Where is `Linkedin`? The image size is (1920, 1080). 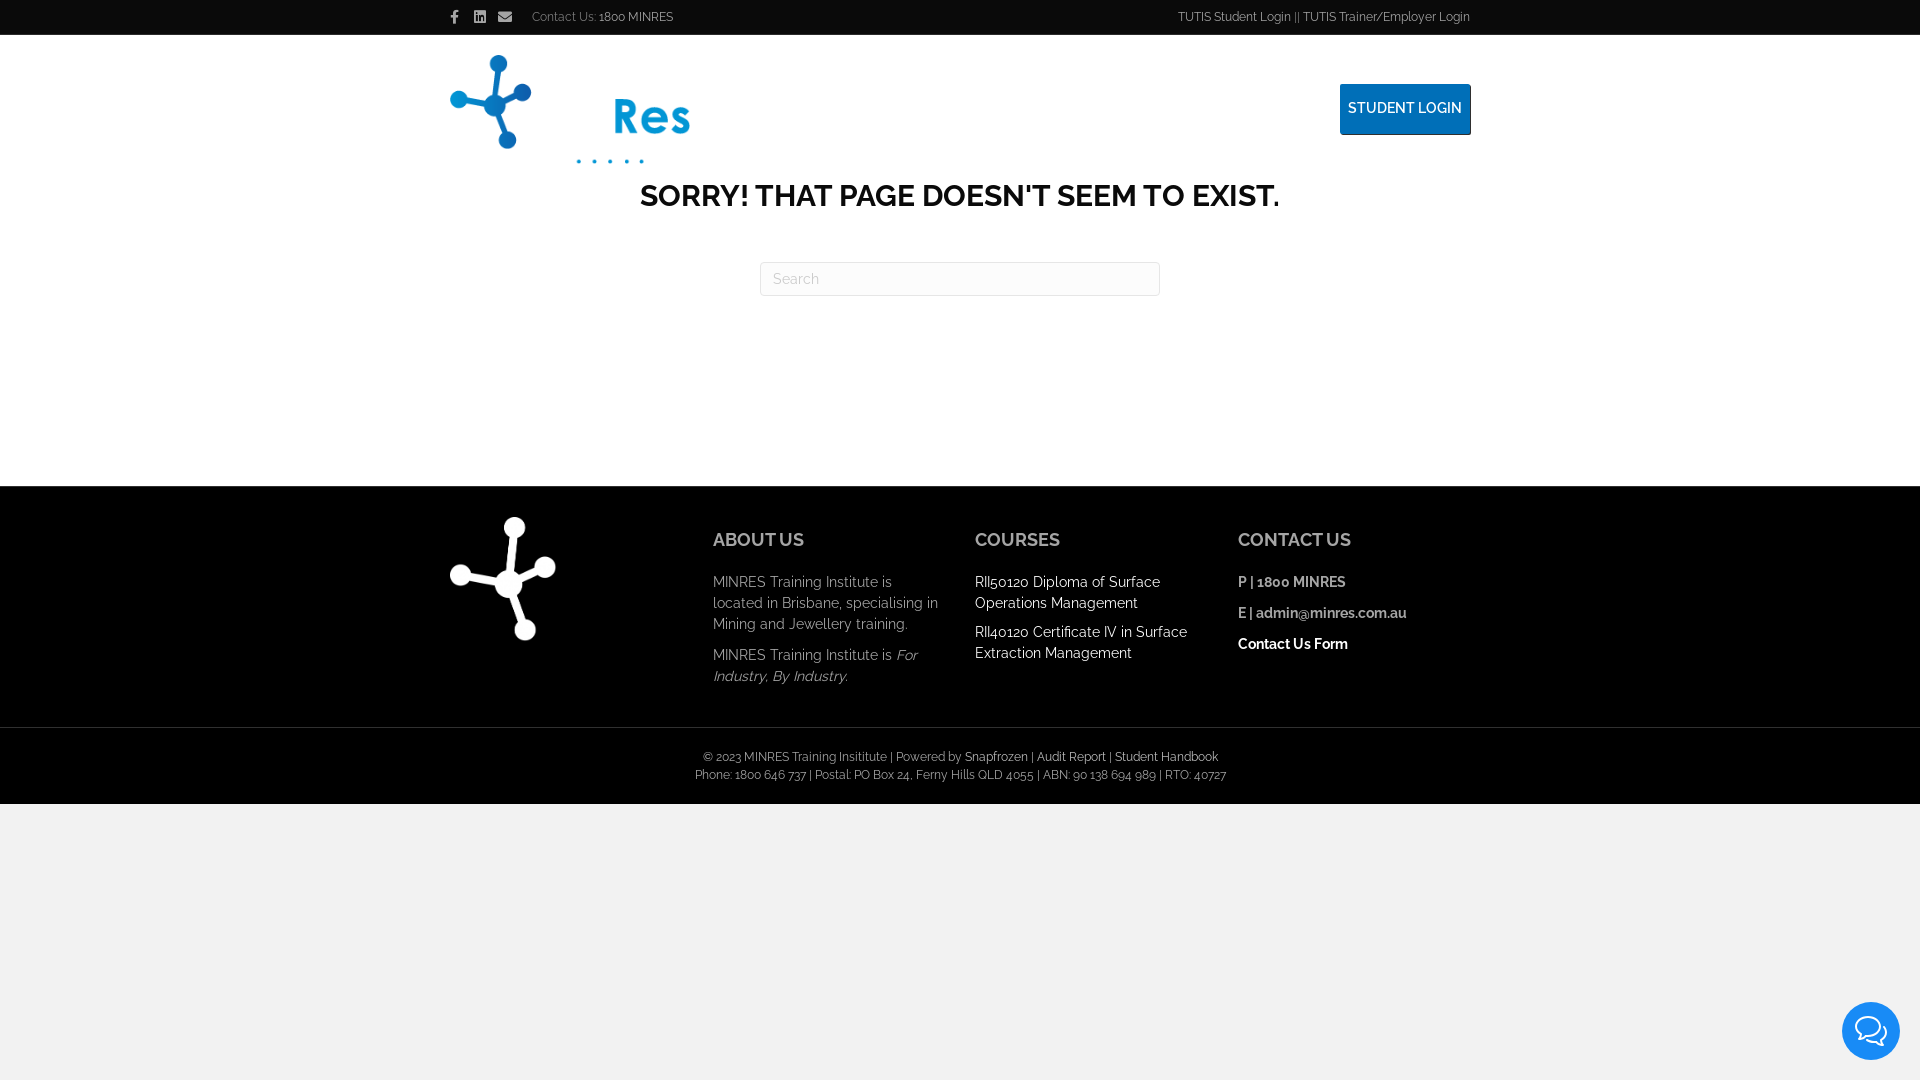 Linkedin is located at coordinates (486, 16).